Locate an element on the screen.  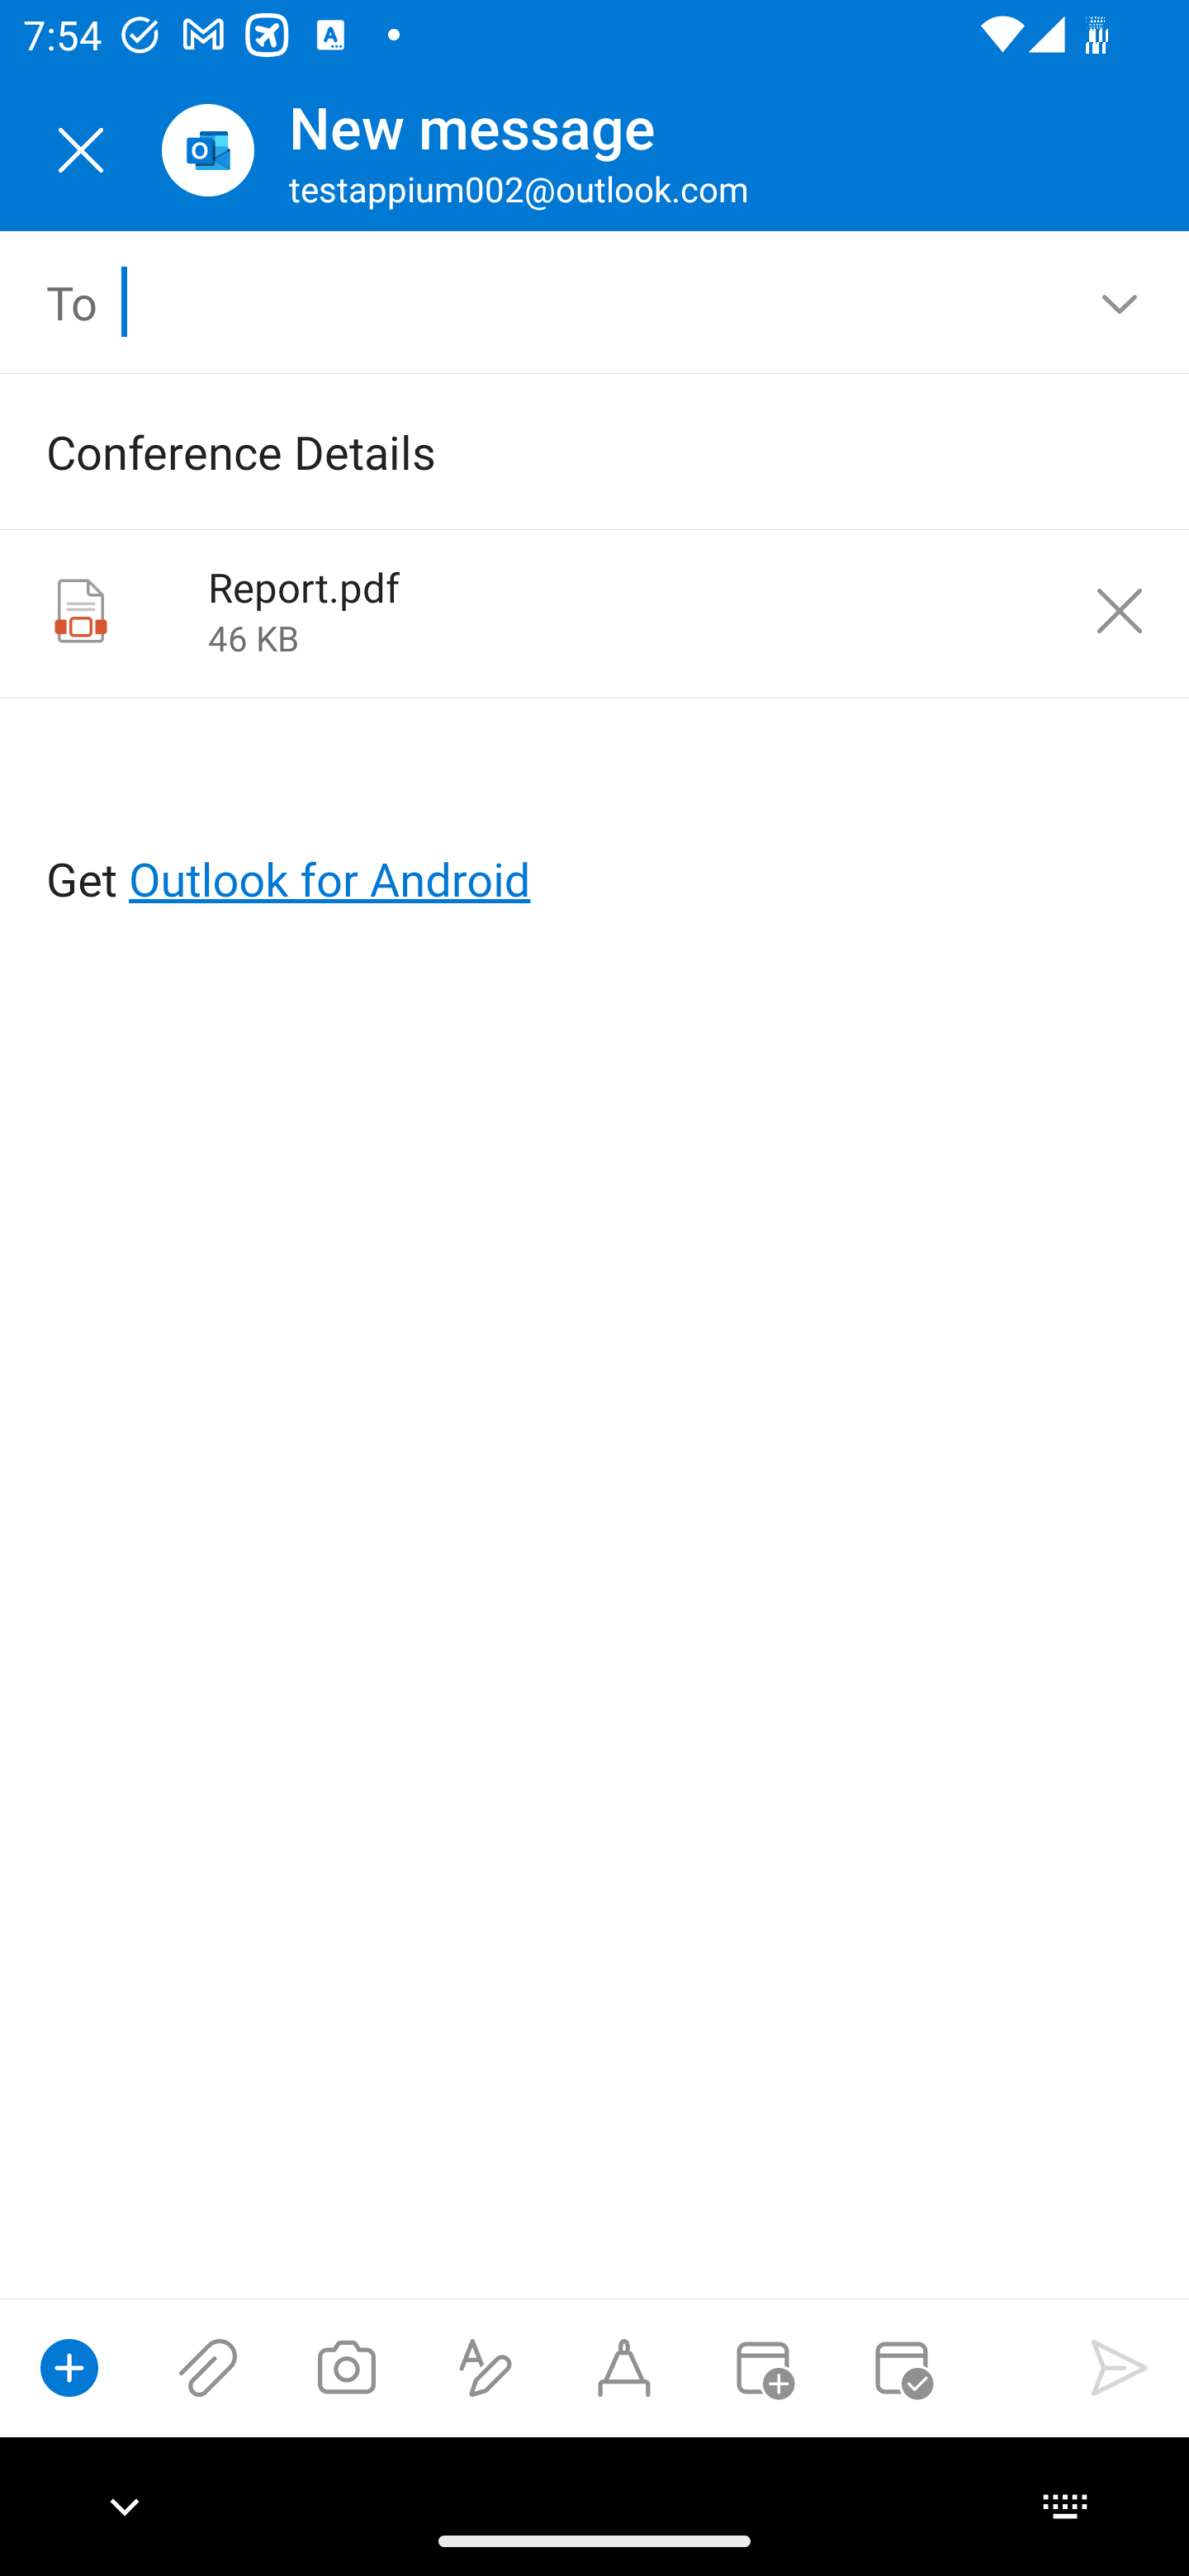
Close is located at coordinates (81, 150).